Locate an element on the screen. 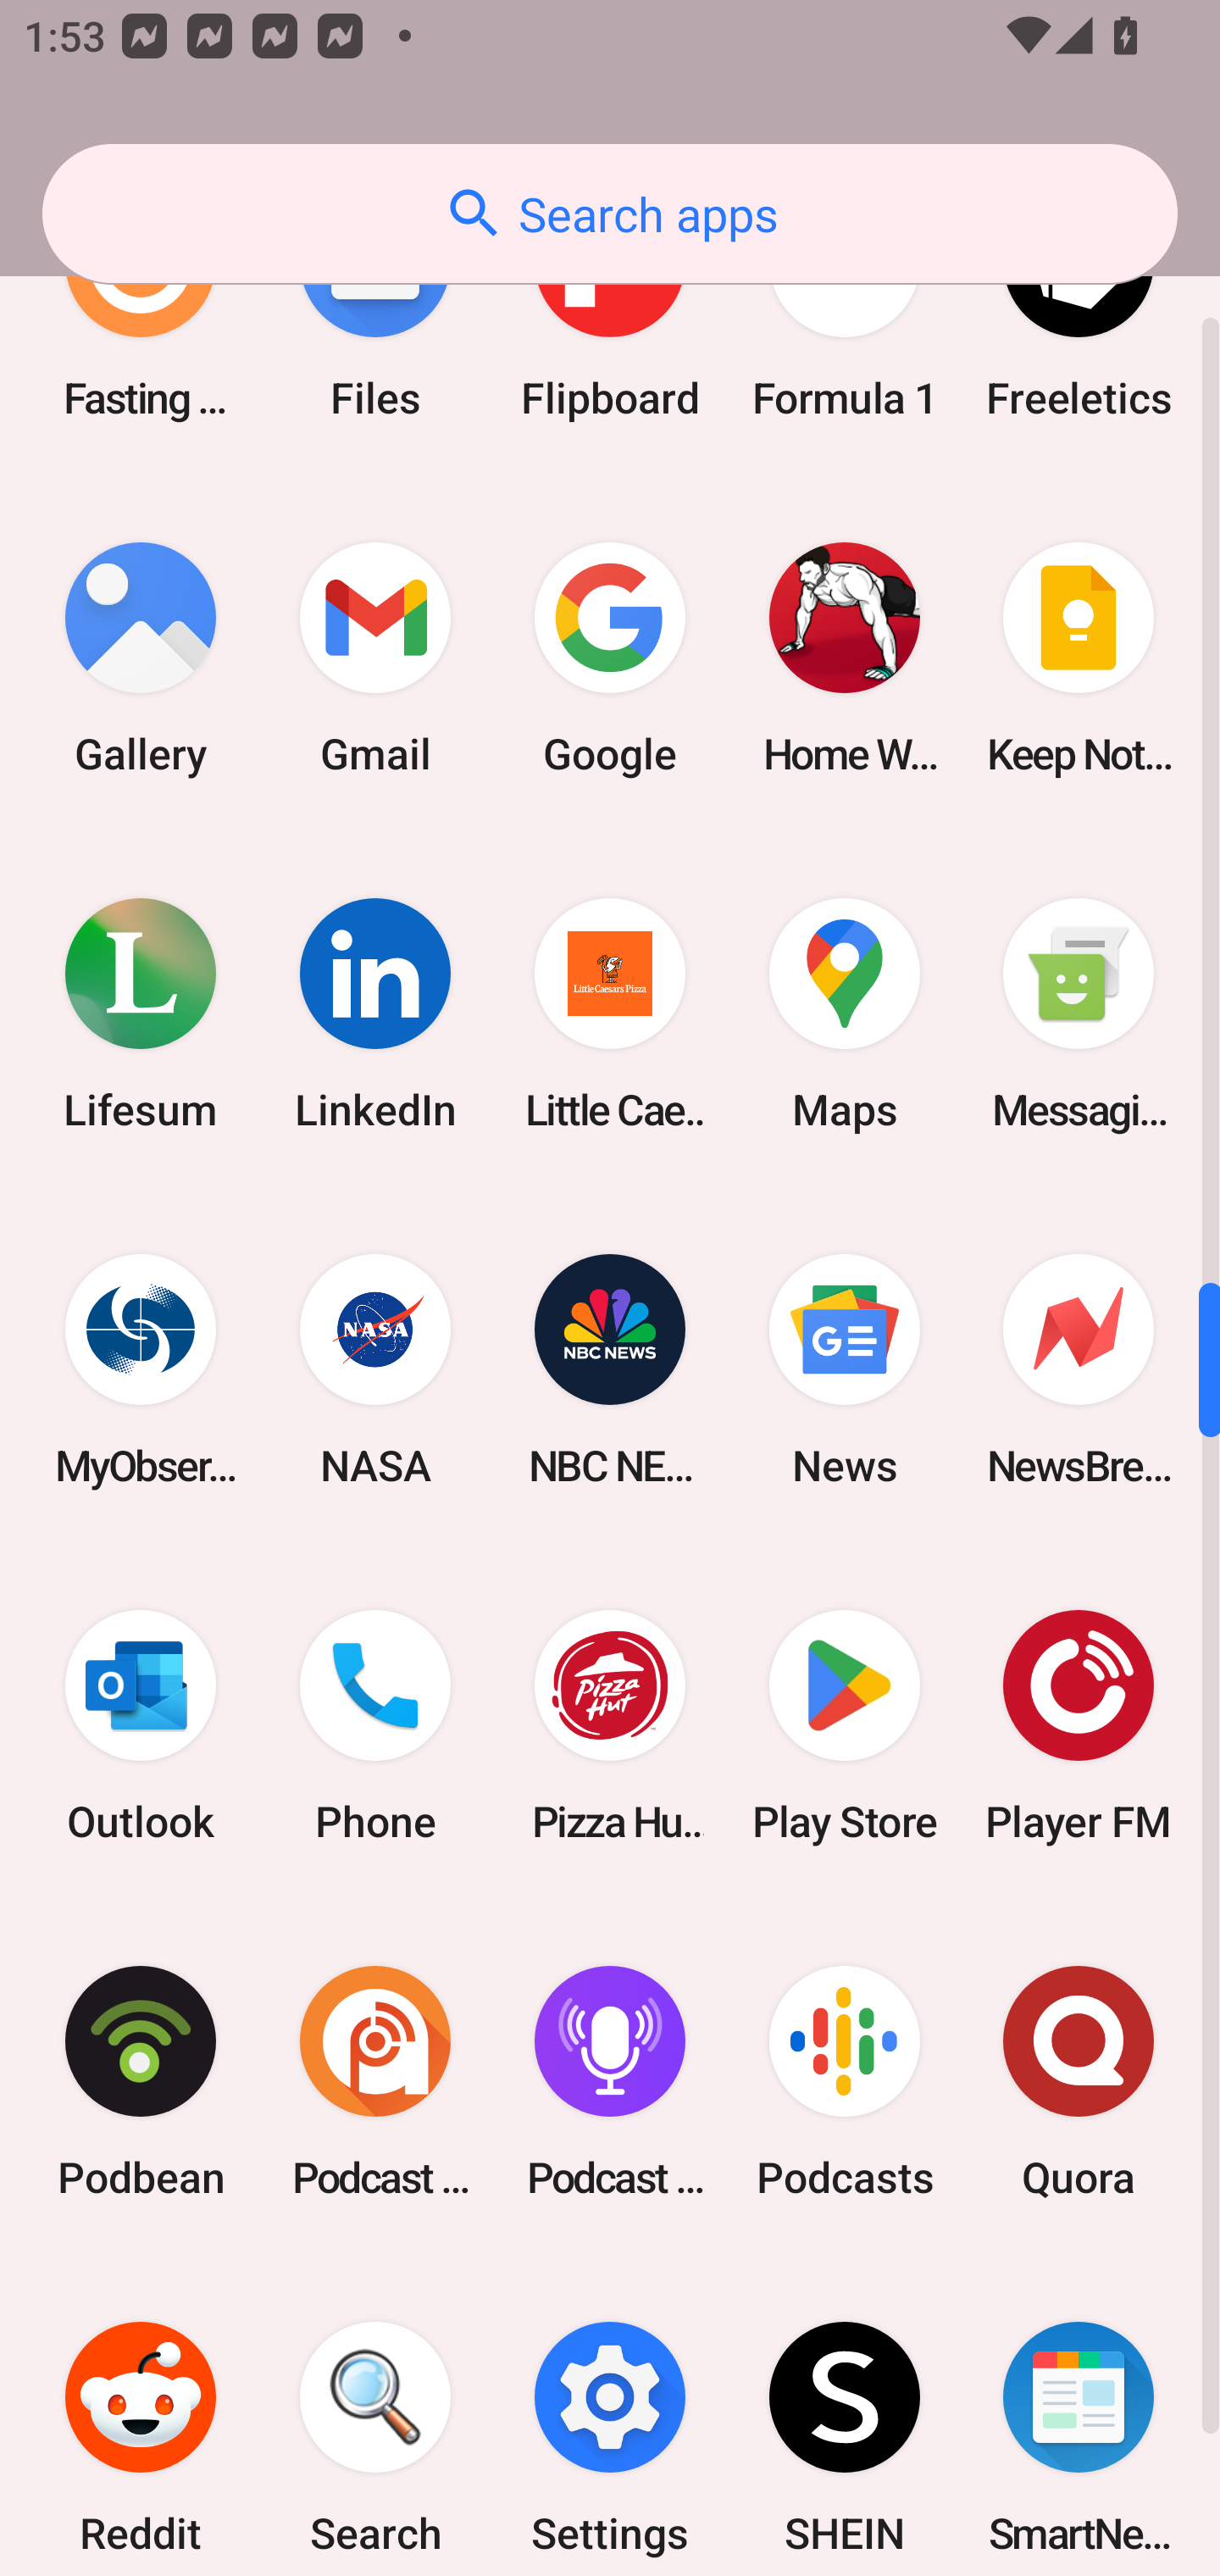  Play Store is located at coordinates (844, 1725).